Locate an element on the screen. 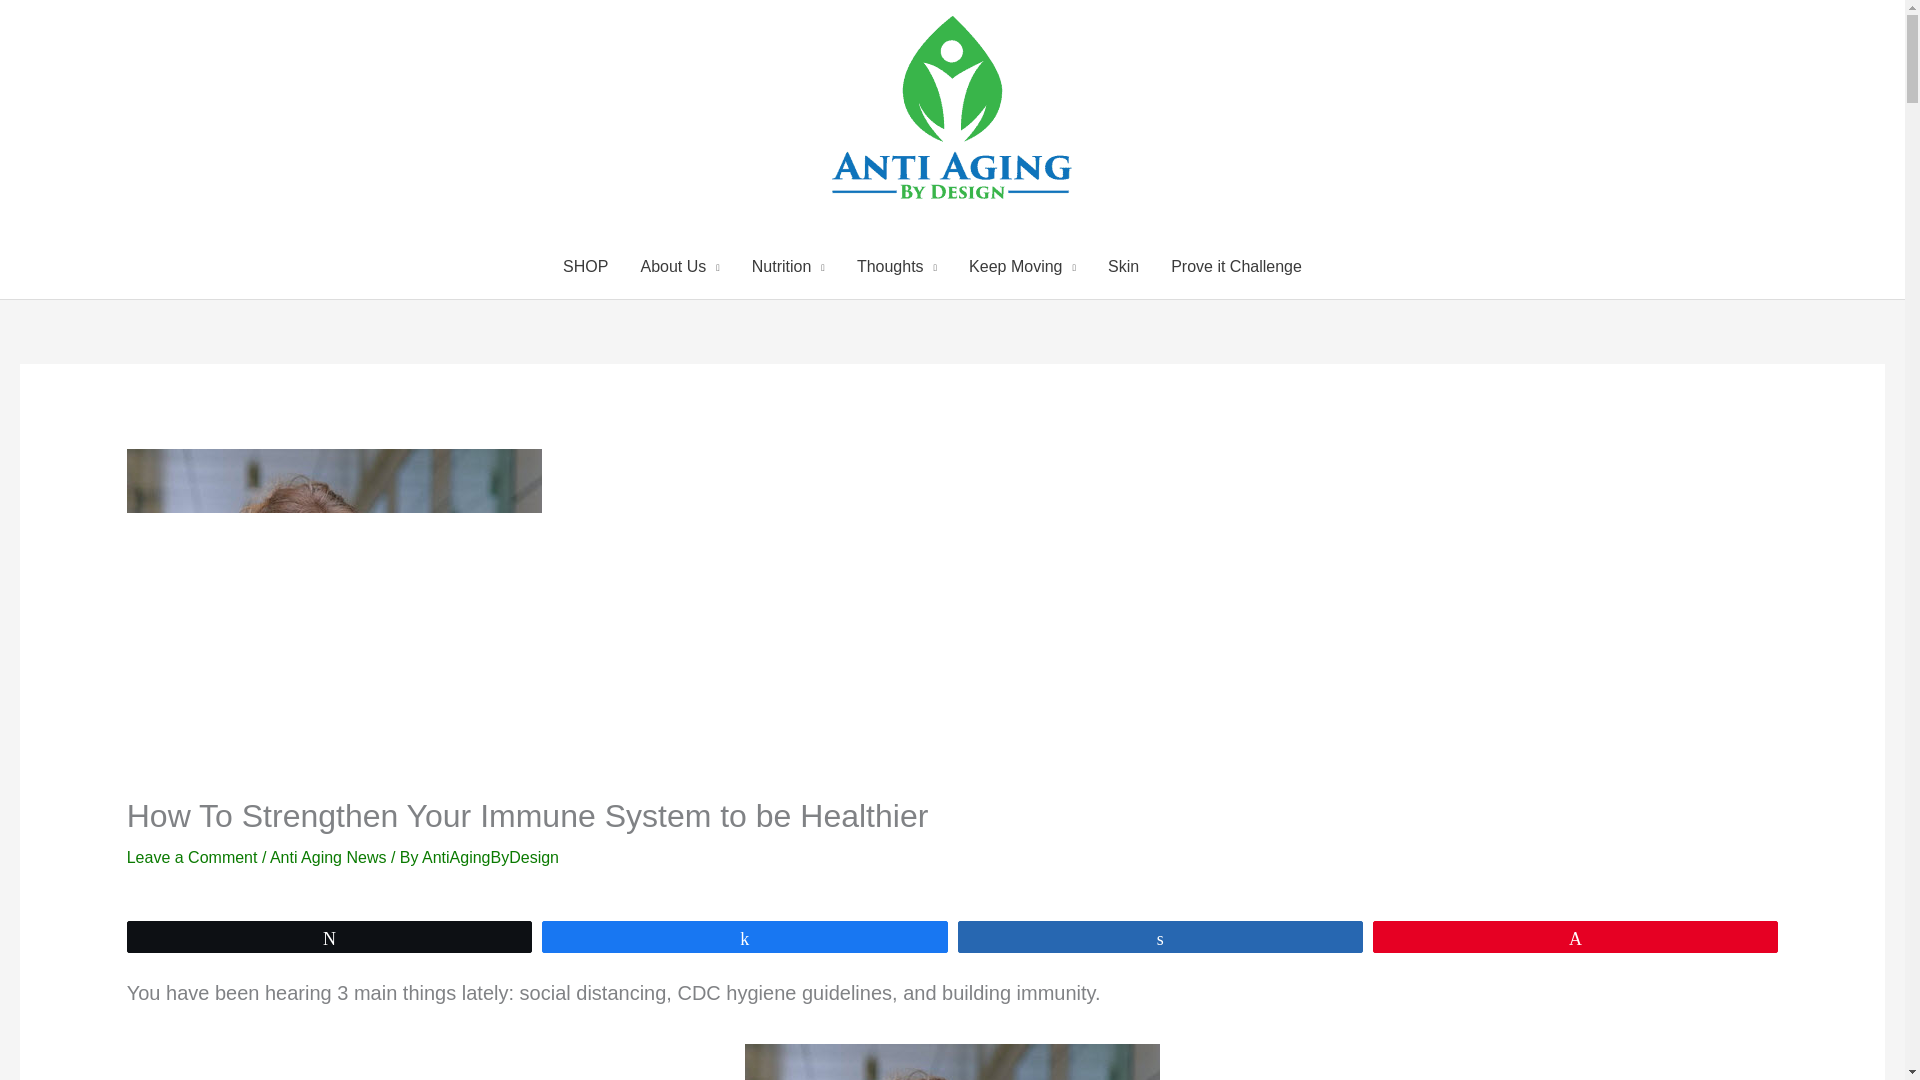 The image size is (1920, 1080). About Us is located at coordinates (680, 267).